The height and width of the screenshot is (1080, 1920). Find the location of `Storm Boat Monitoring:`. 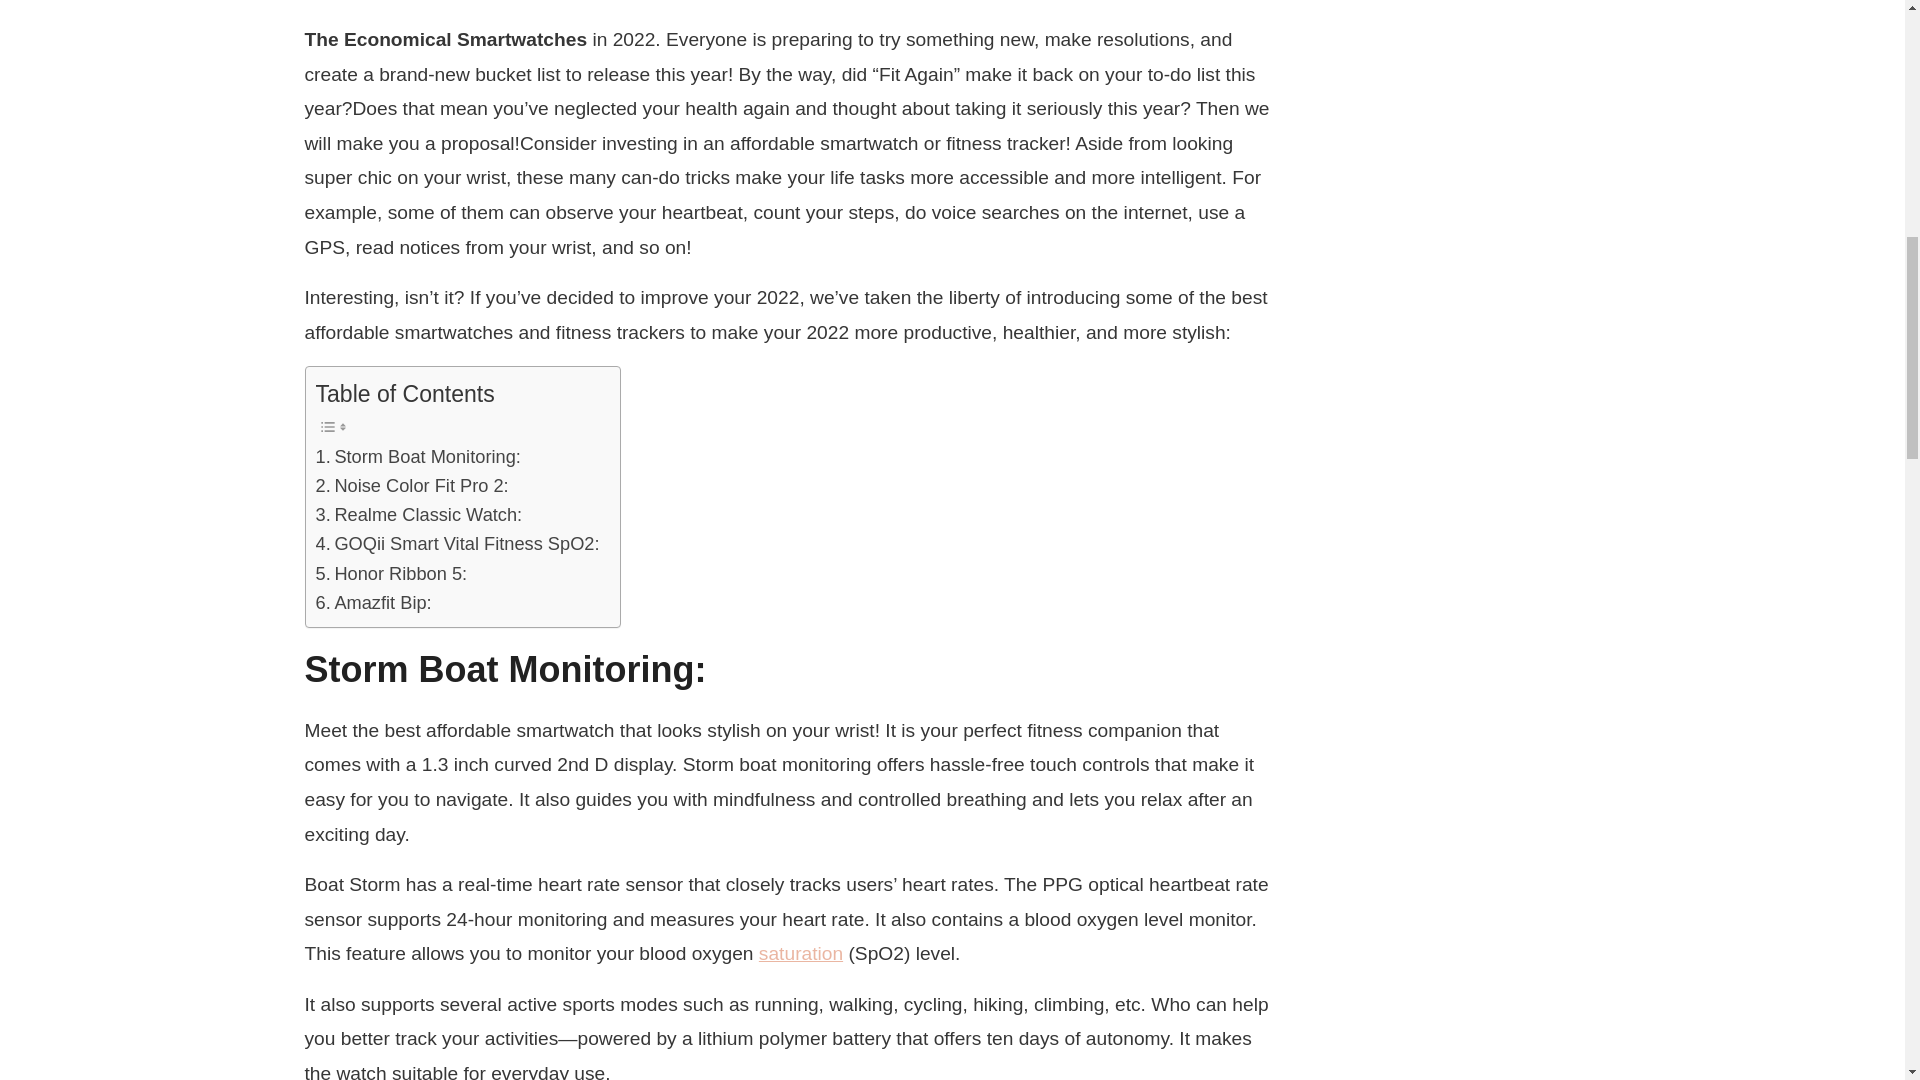

Storm Boat Monitoring: is located at coordinates (418, 456).